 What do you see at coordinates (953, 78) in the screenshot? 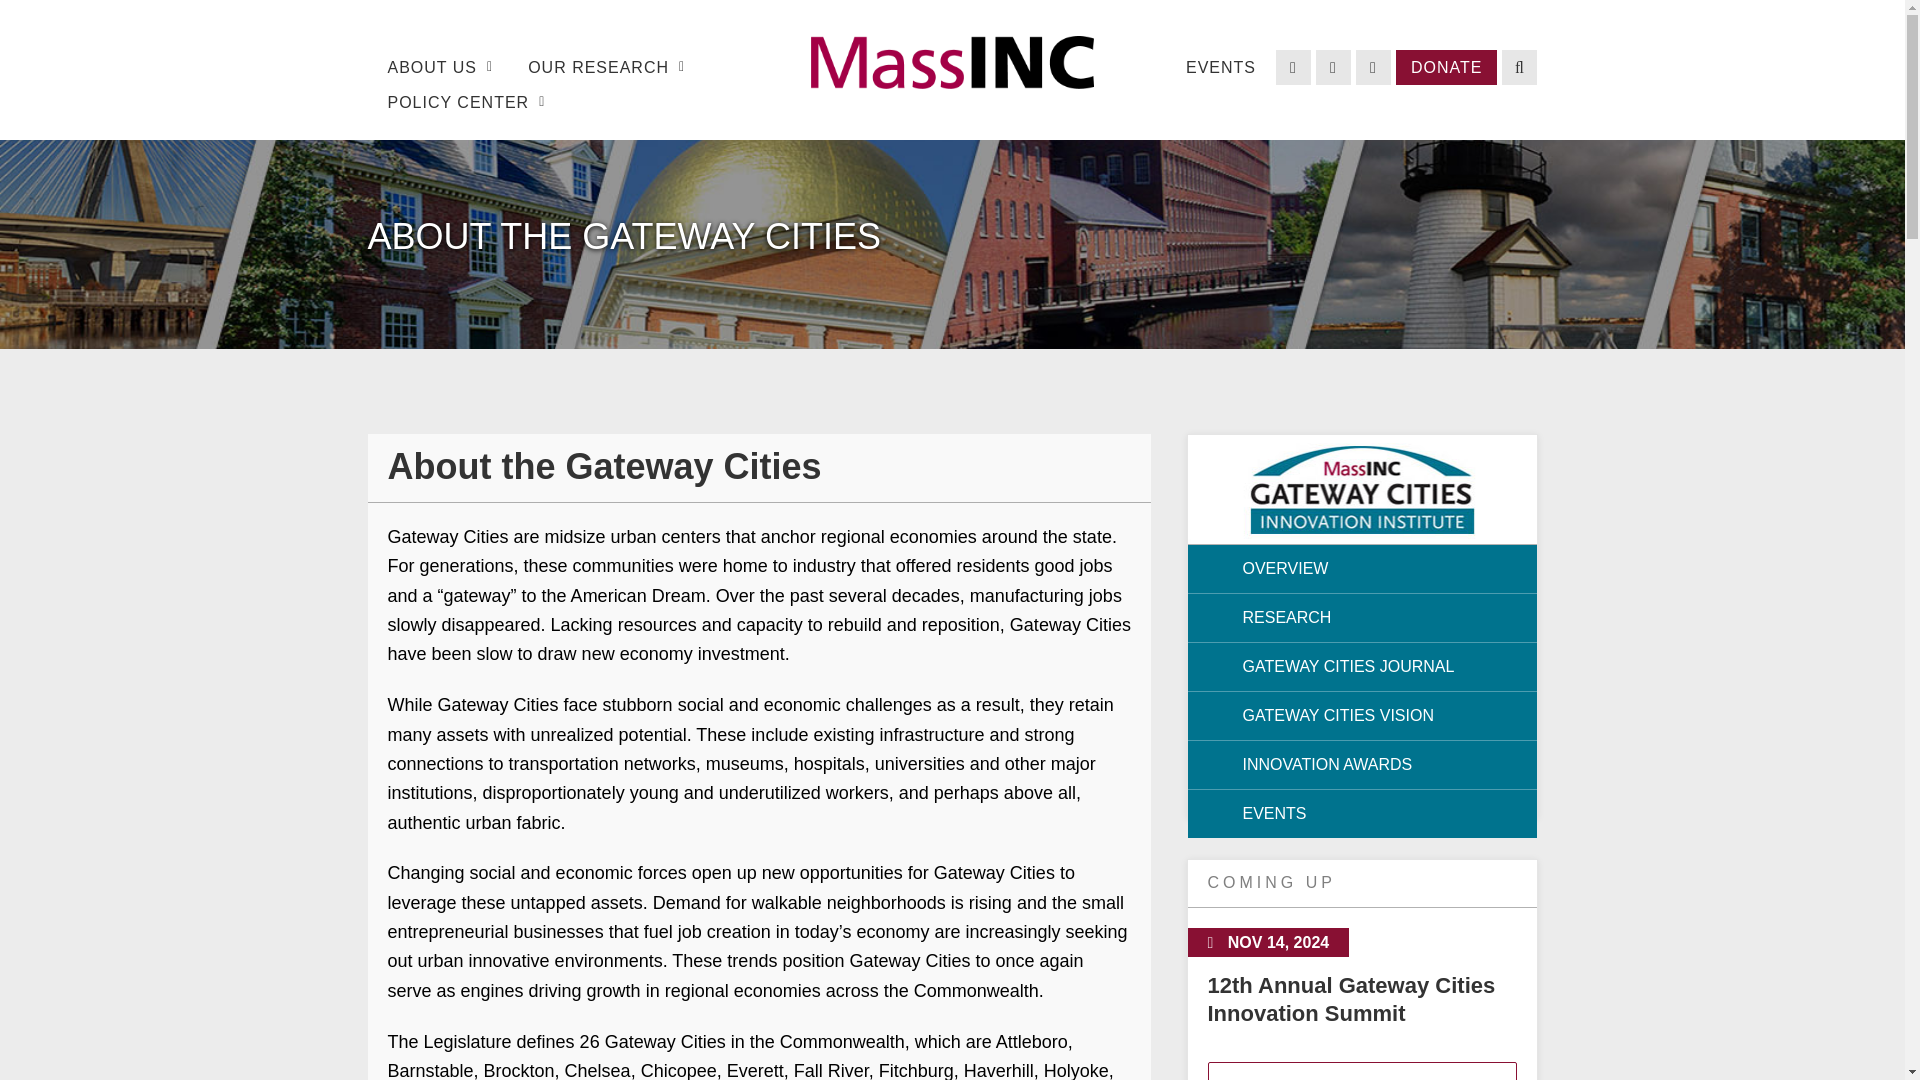
I see `MassINC` at bounding box center [953, 78].